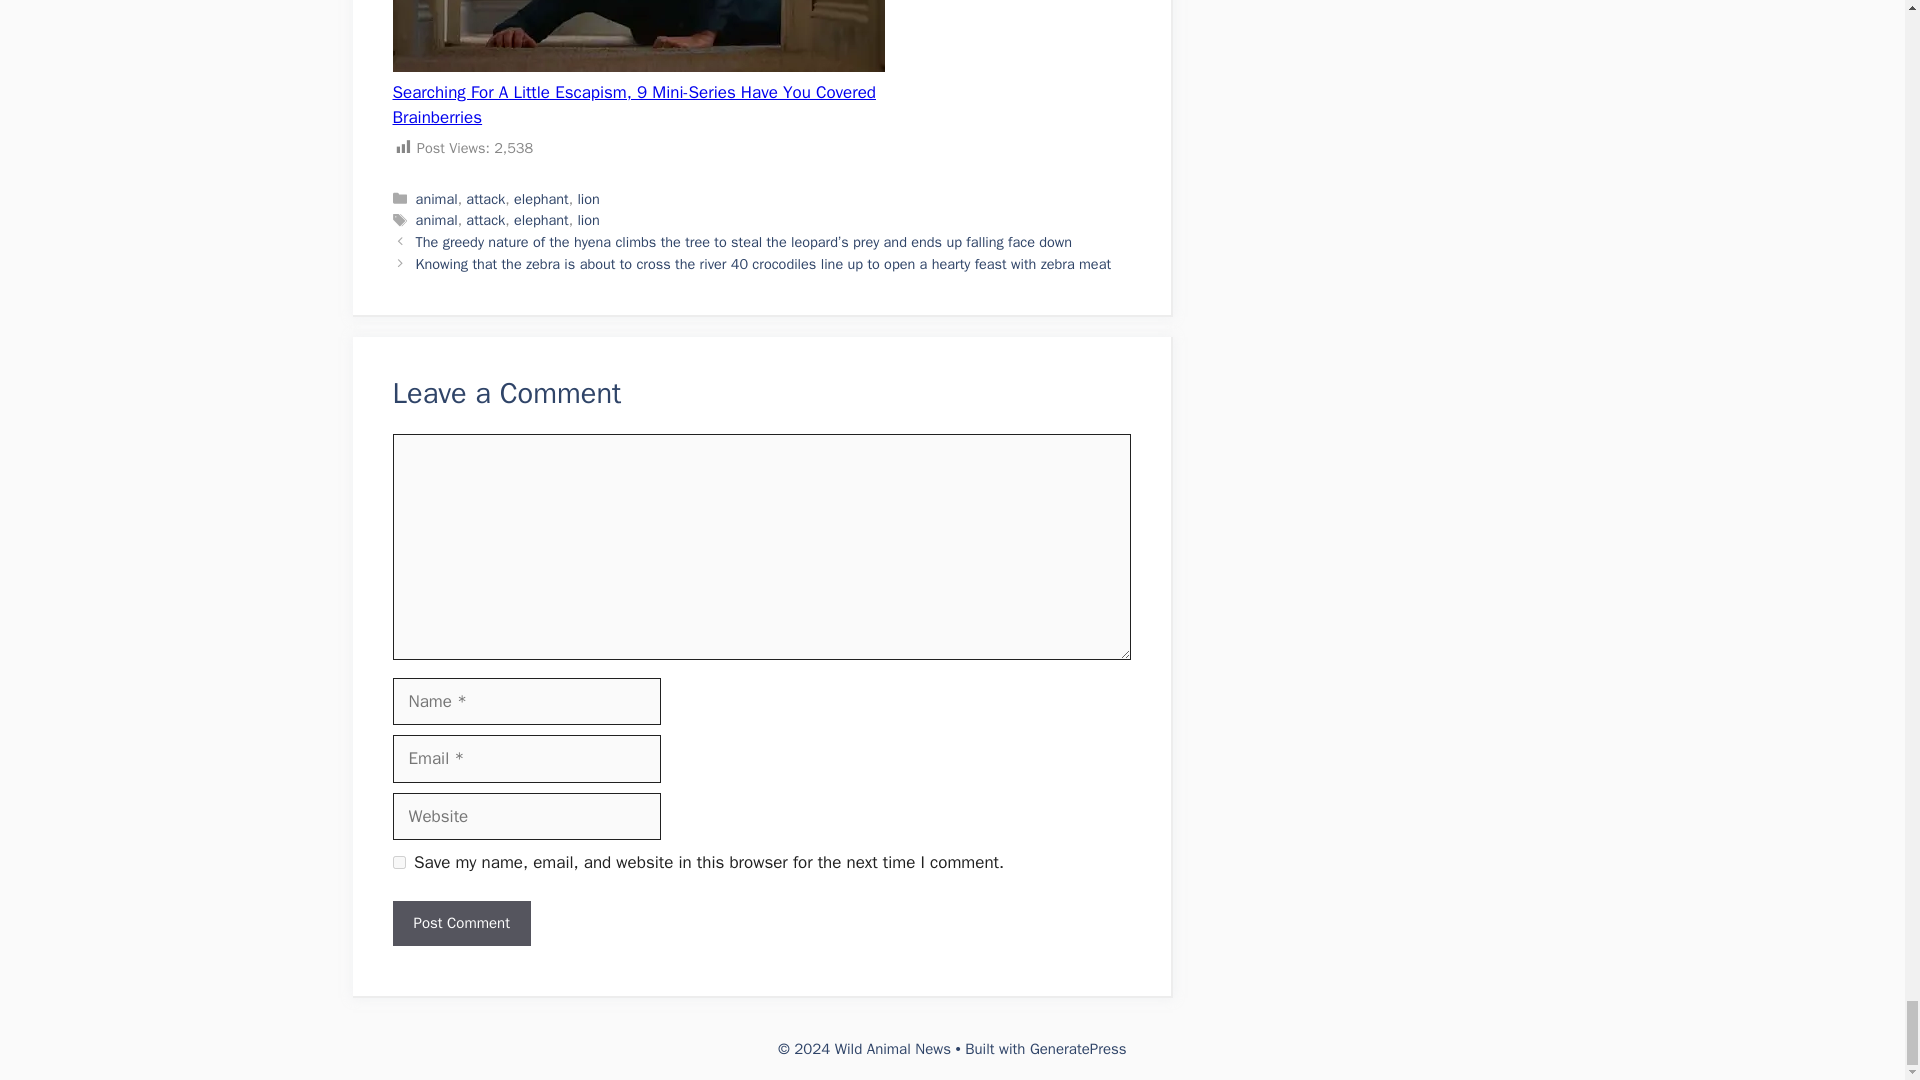 The image size is (1920, 1080). What do you see at coordinates (460, 923) in the screenshot?
I see `Post Comment` at bounding box center [460, 923].